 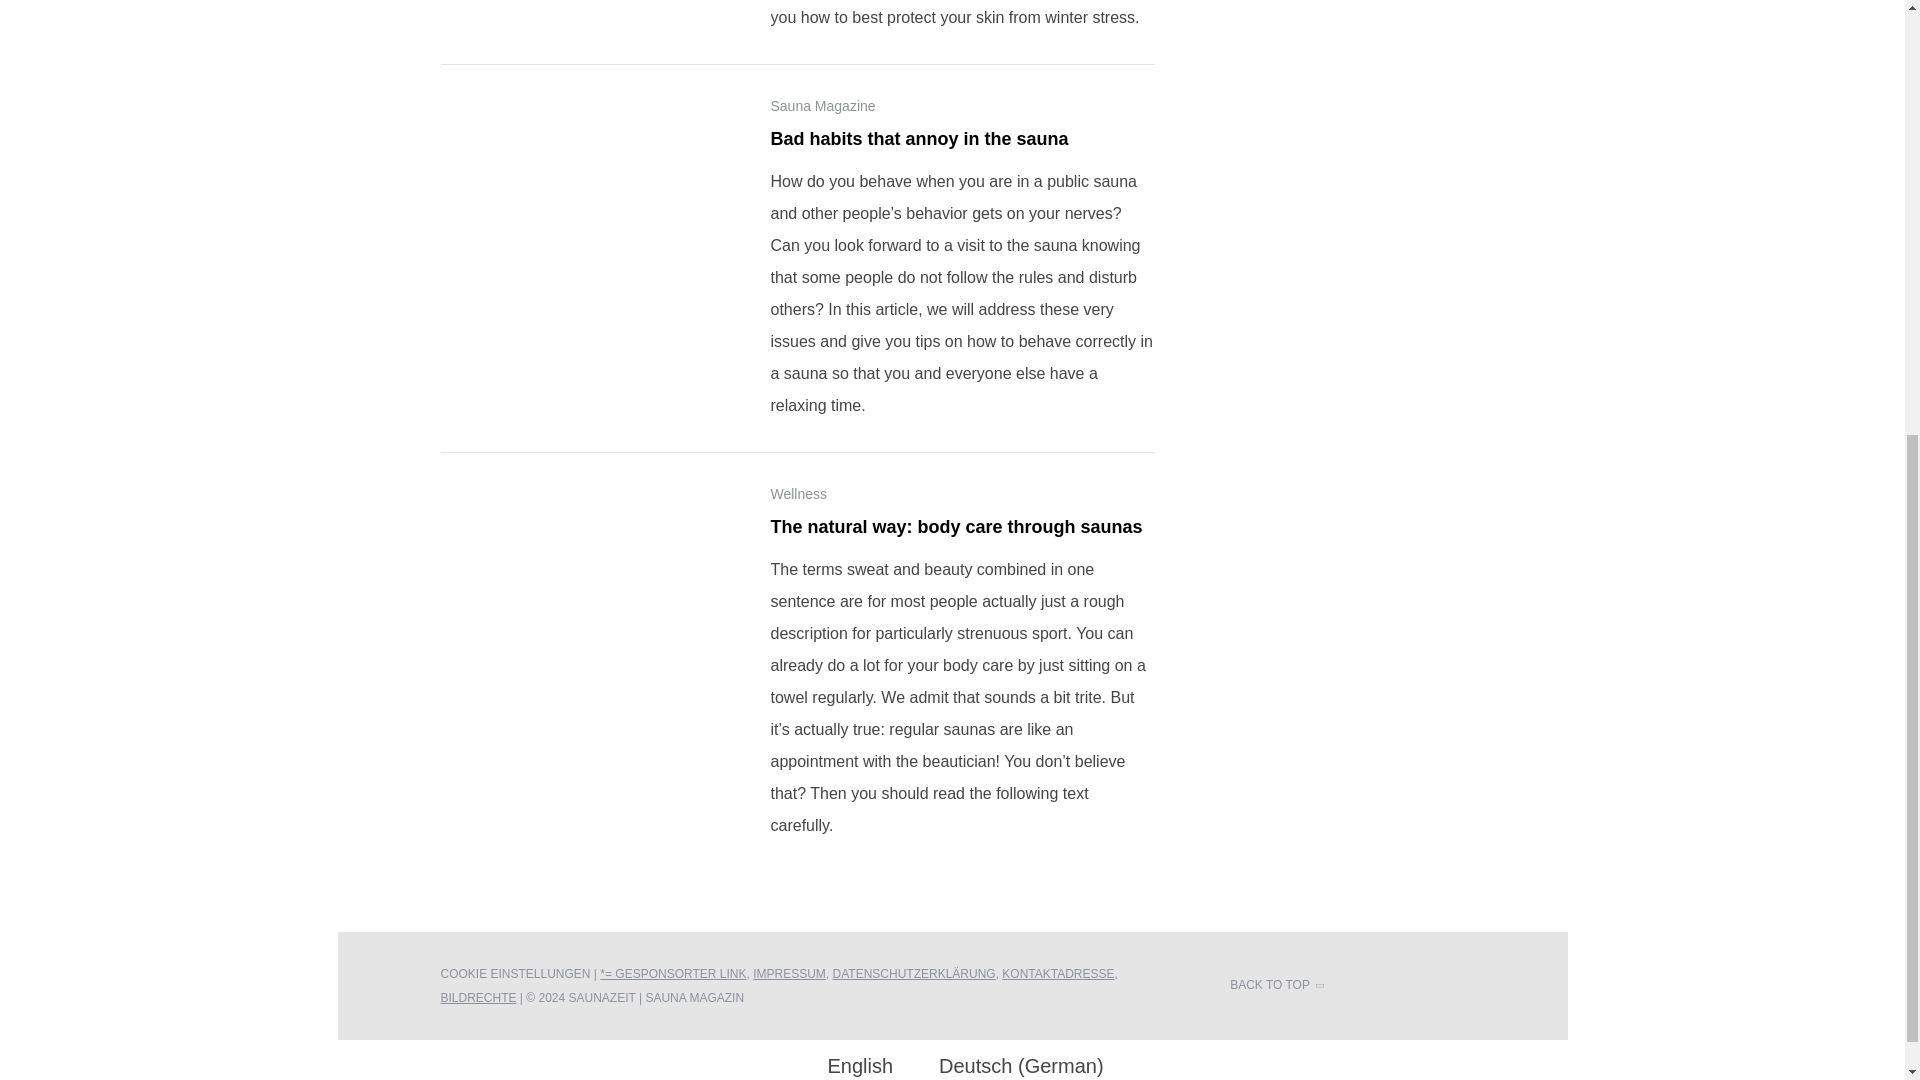 I want to click on Braving the winter weather: Tips for healthy skin, so click(x=589, y=2).